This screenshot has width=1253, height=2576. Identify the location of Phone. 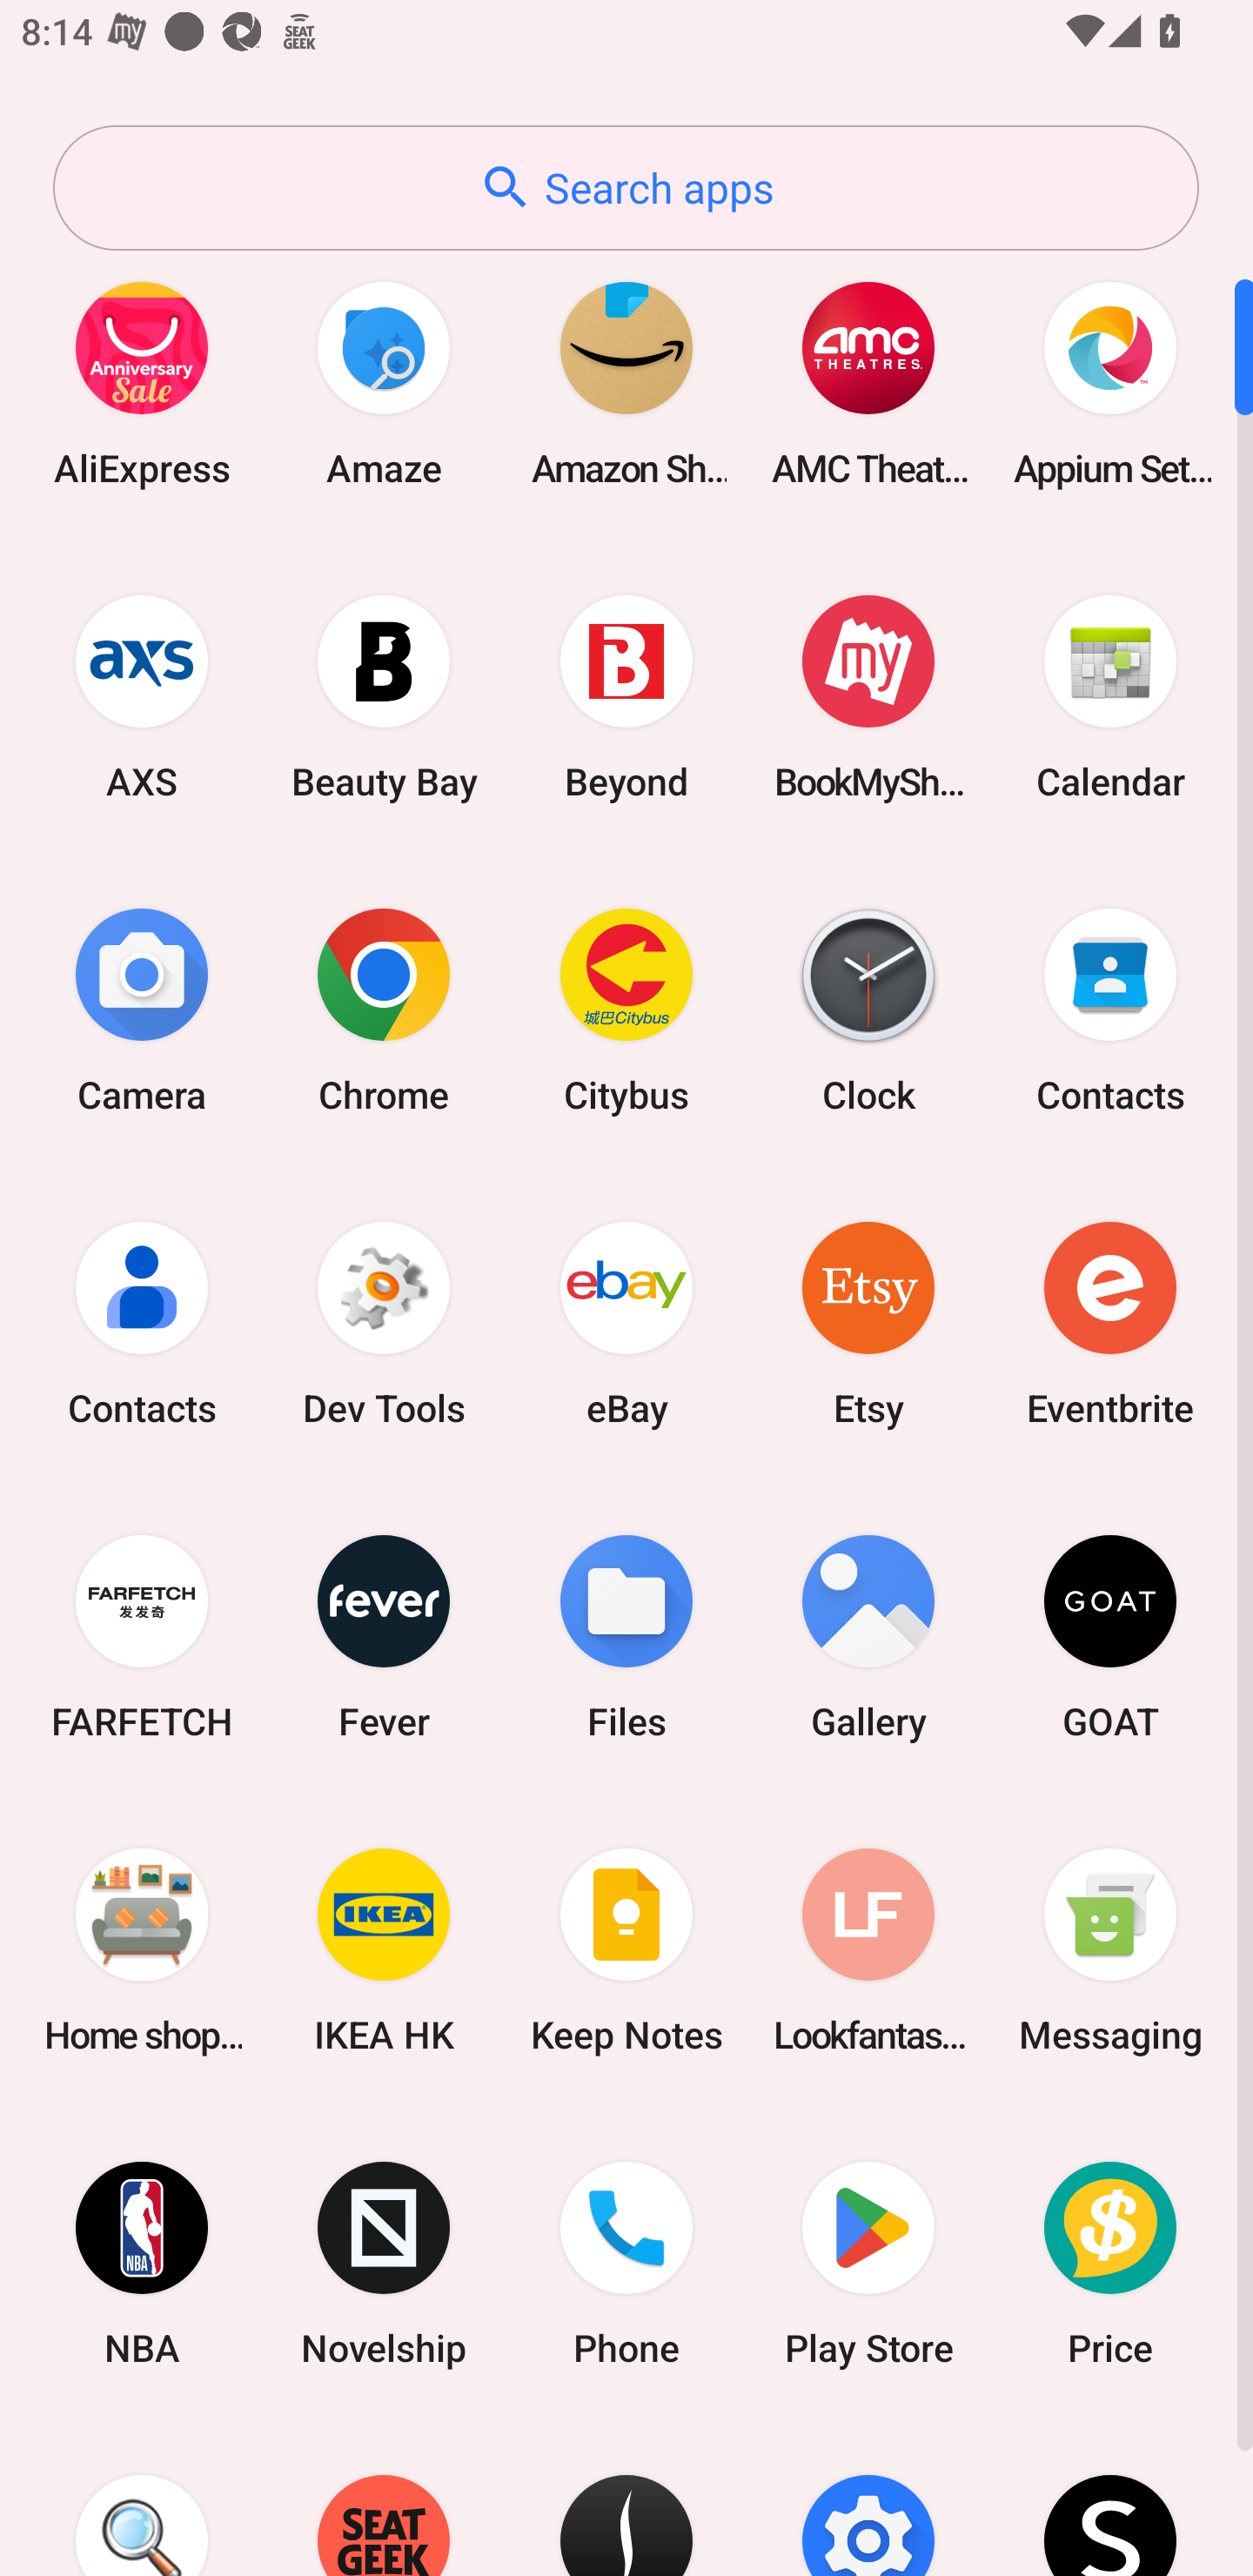
(626, 2264).